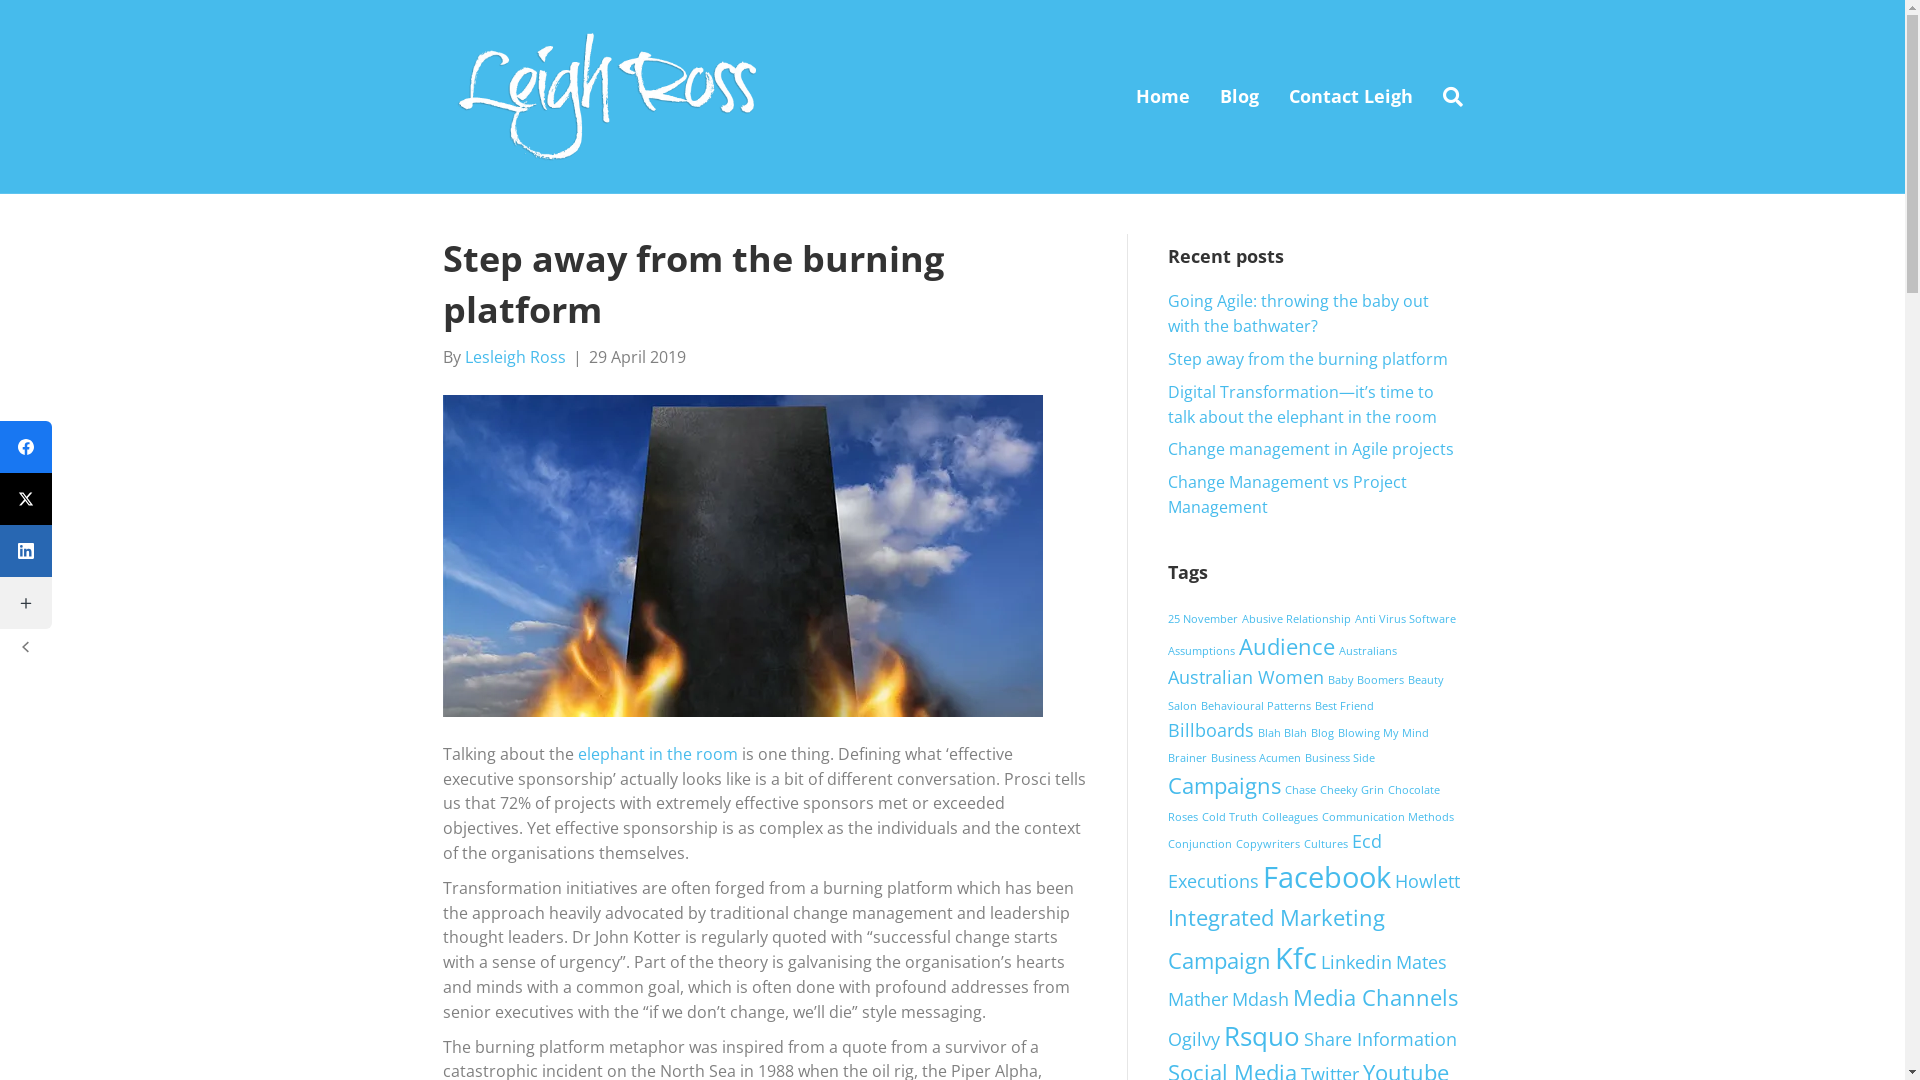 This screenshot has width=1920, height=1080. What do you see at coordinates (1311, 449) in the screenshot?
I see `Change management in Agile projects` at bounding box center [1311, 449].